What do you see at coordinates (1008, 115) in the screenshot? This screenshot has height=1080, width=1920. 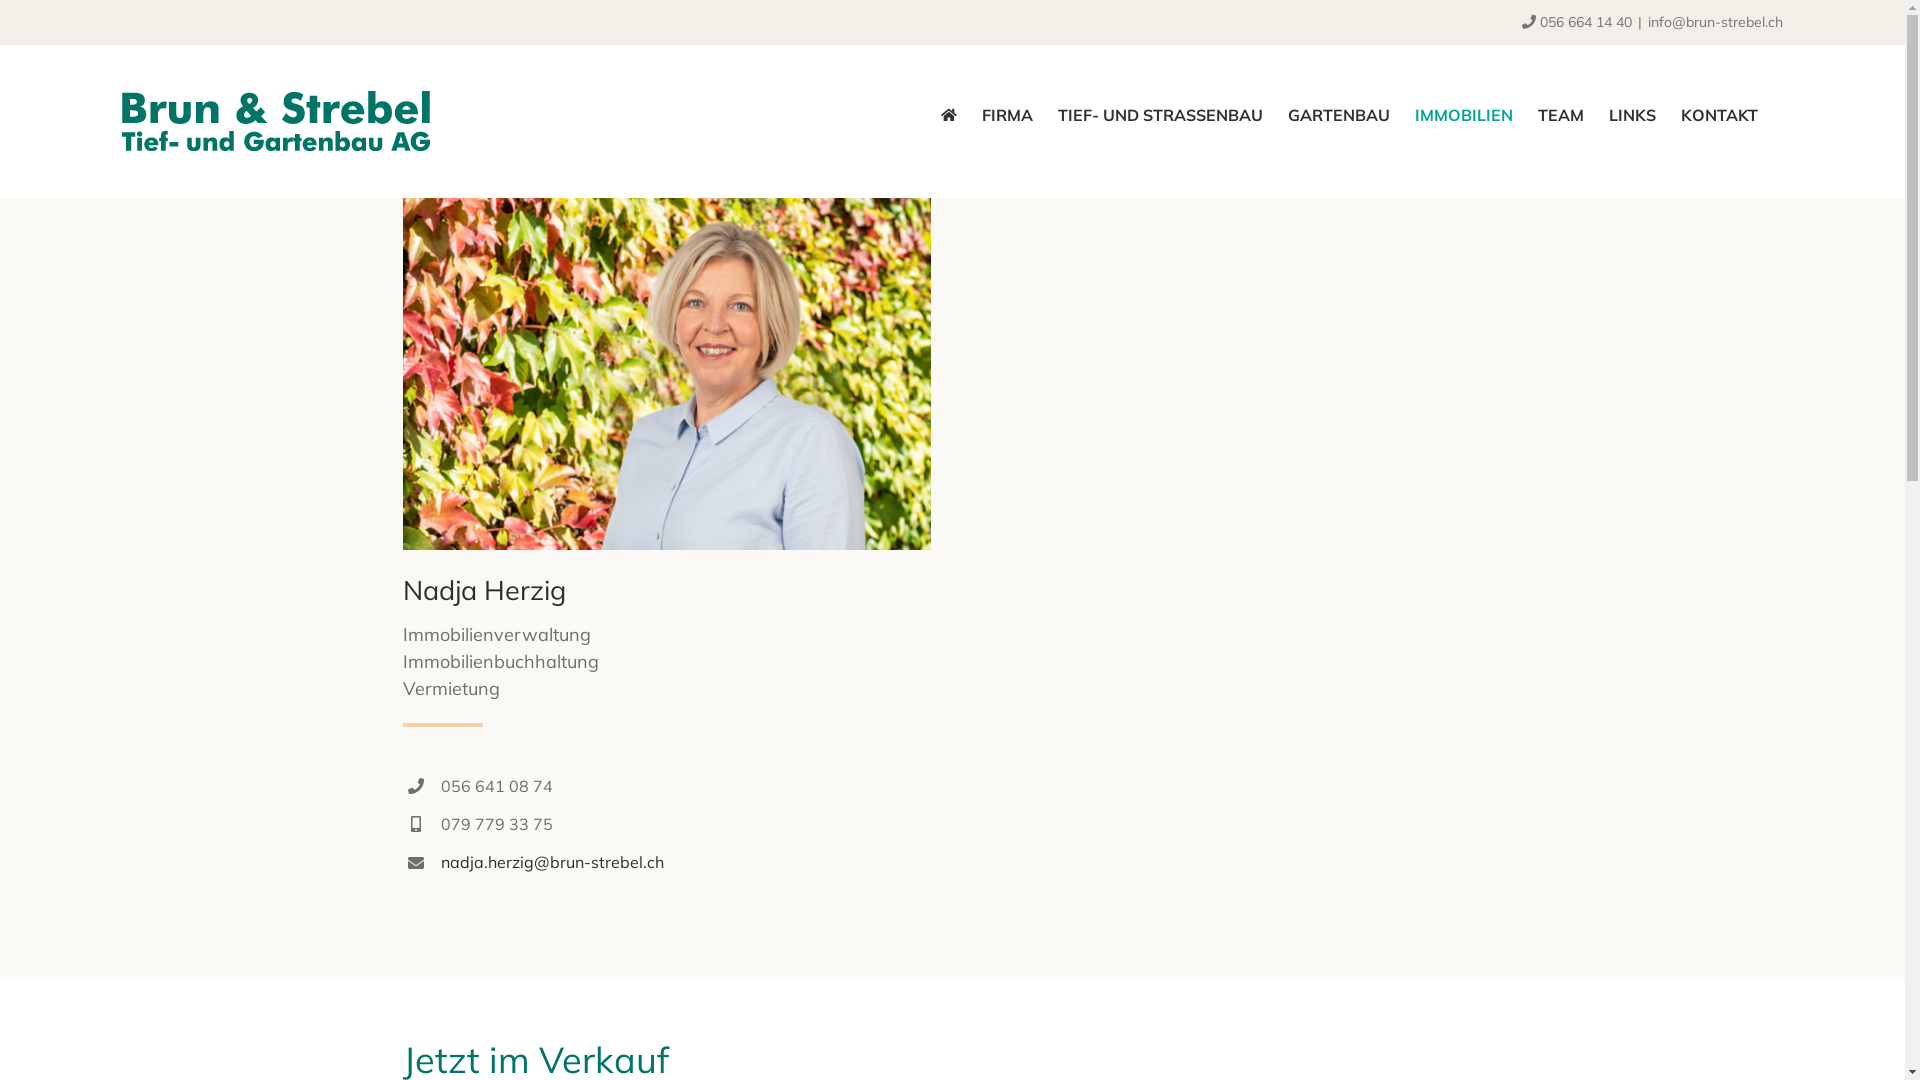 I see `FIRMA` at bounding box center [1008, 115].